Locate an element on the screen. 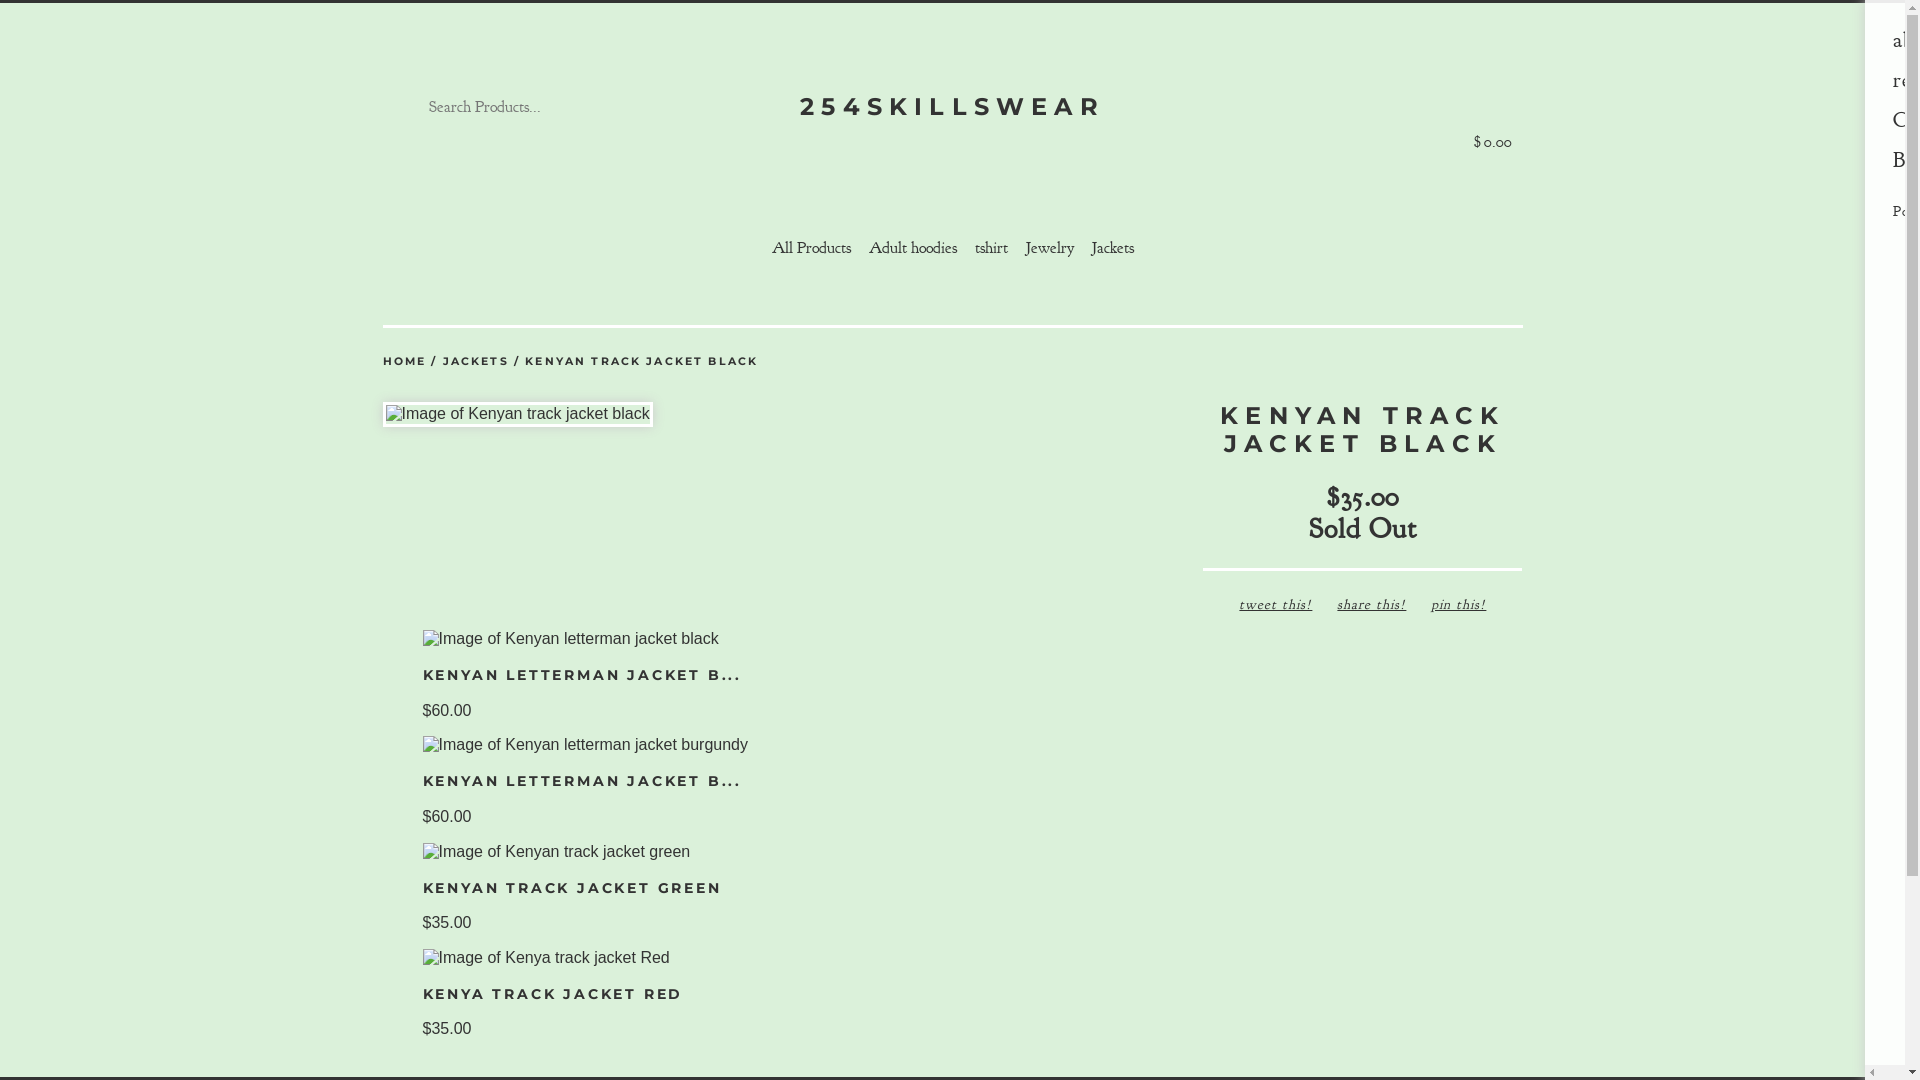 This screenshot has height=1080, width=1920. KENYAN TRACK JACKET BLACK is located at coordinates (642, 362).